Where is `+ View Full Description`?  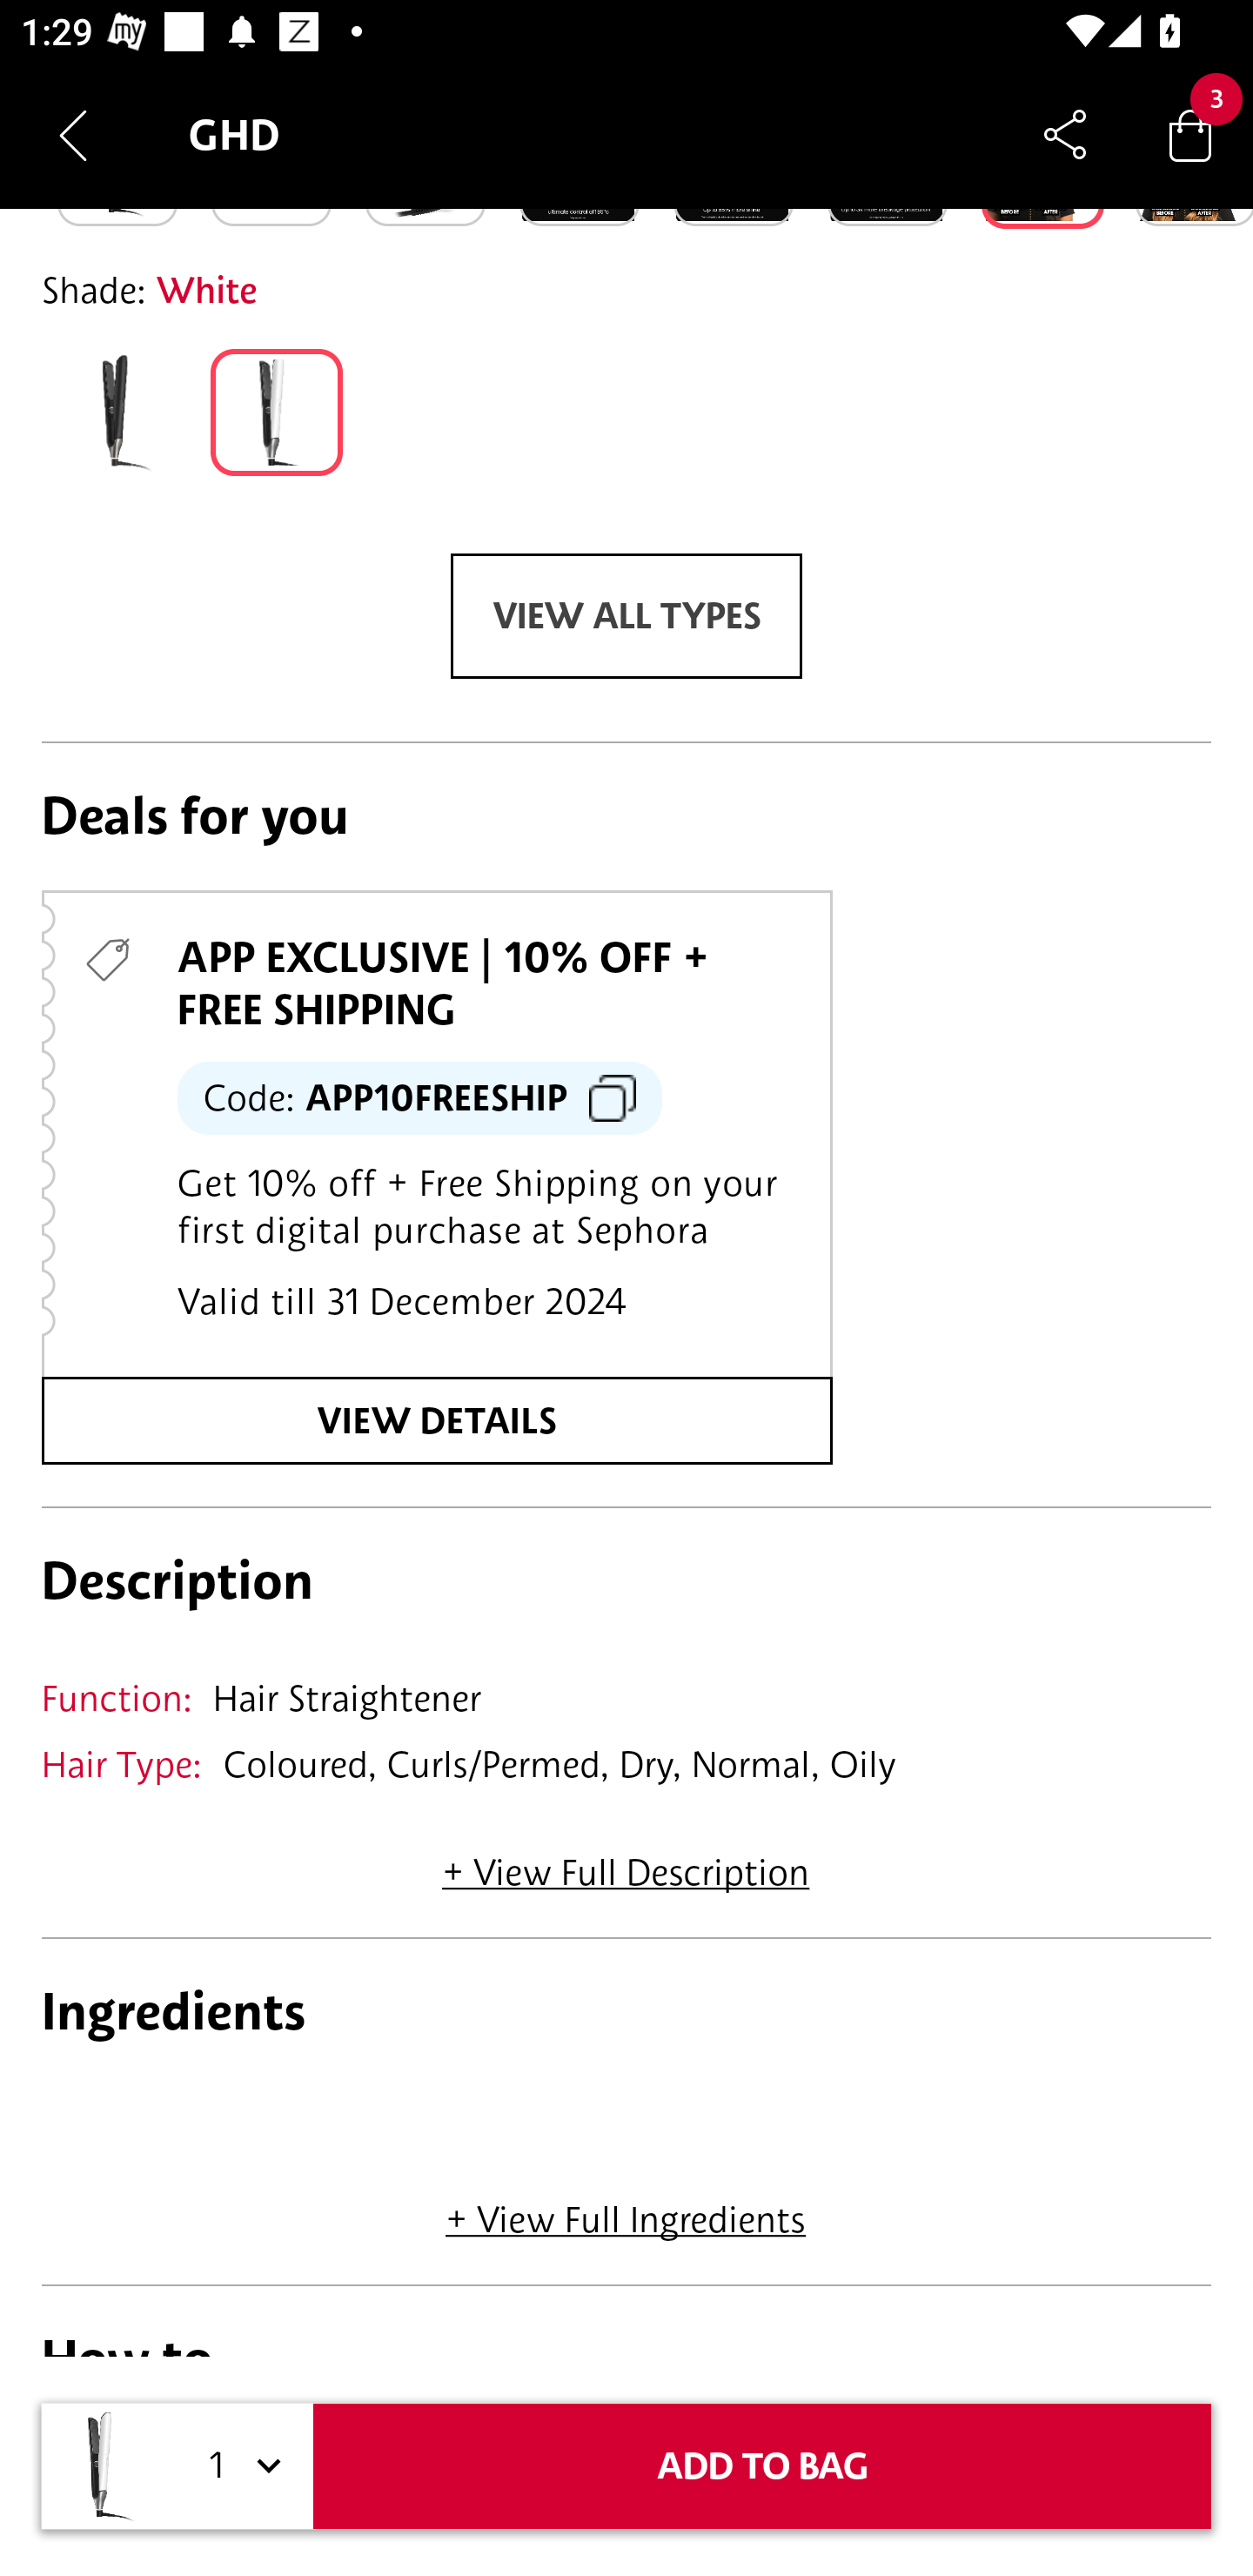
+ View Full Description is located at coordinates (626, 1862).